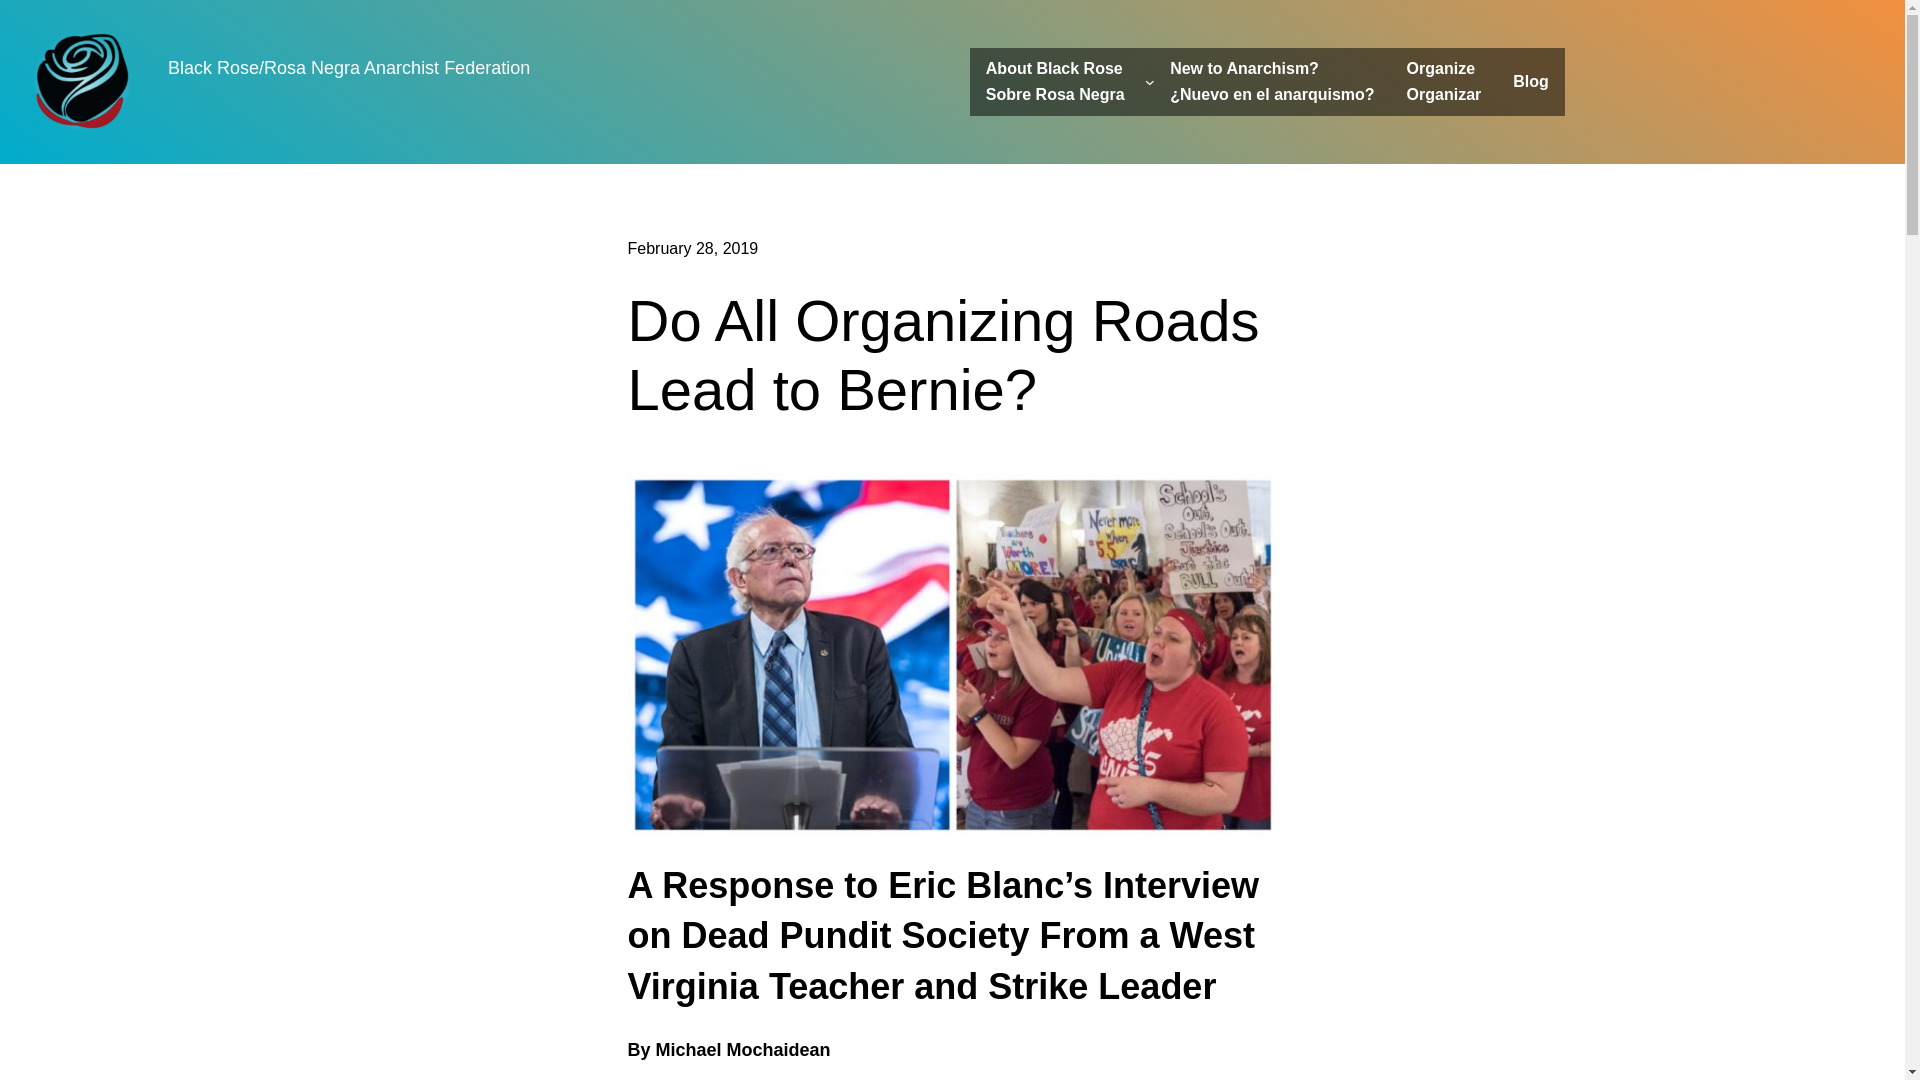  What do you see at coordinates (1444, 80) in the screenshot?
I see `Blog` at bounding box center [1444, 80].